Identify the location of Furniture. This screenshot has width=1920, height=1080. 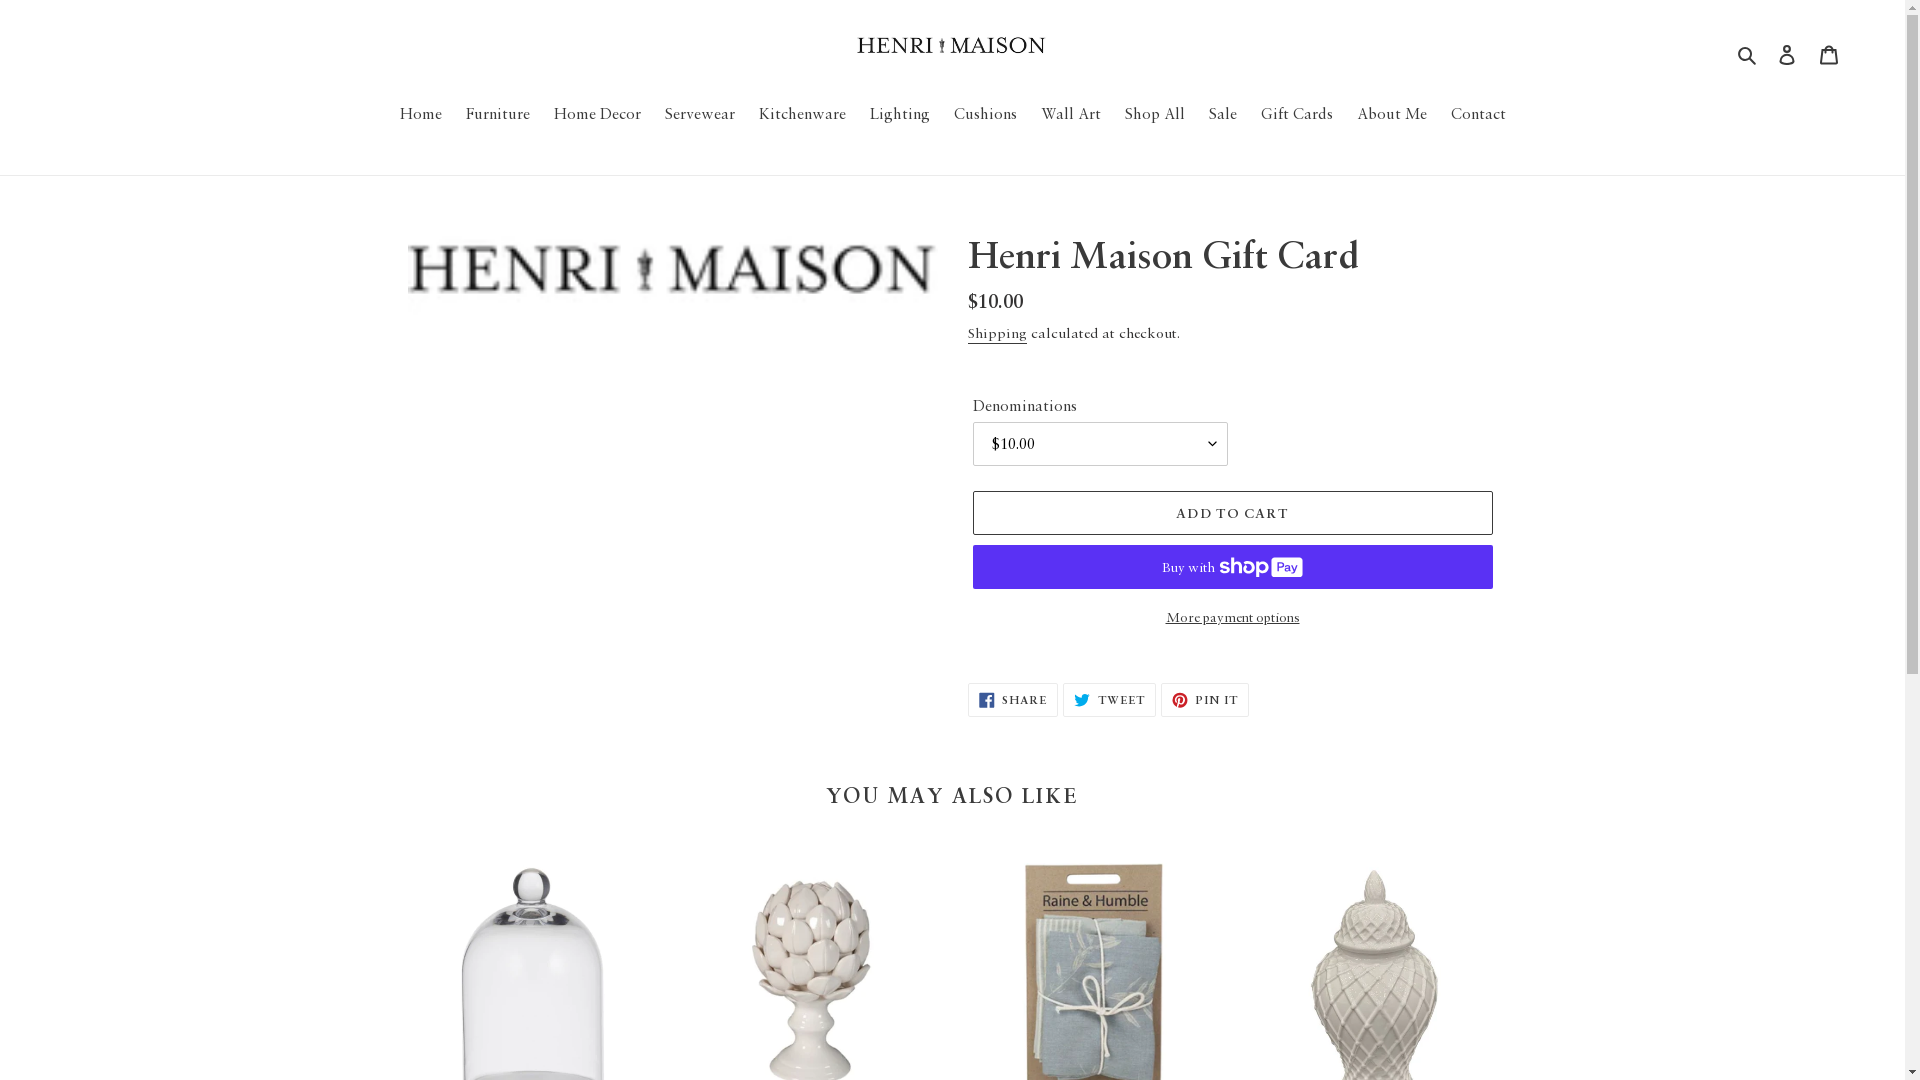
(498, 114).